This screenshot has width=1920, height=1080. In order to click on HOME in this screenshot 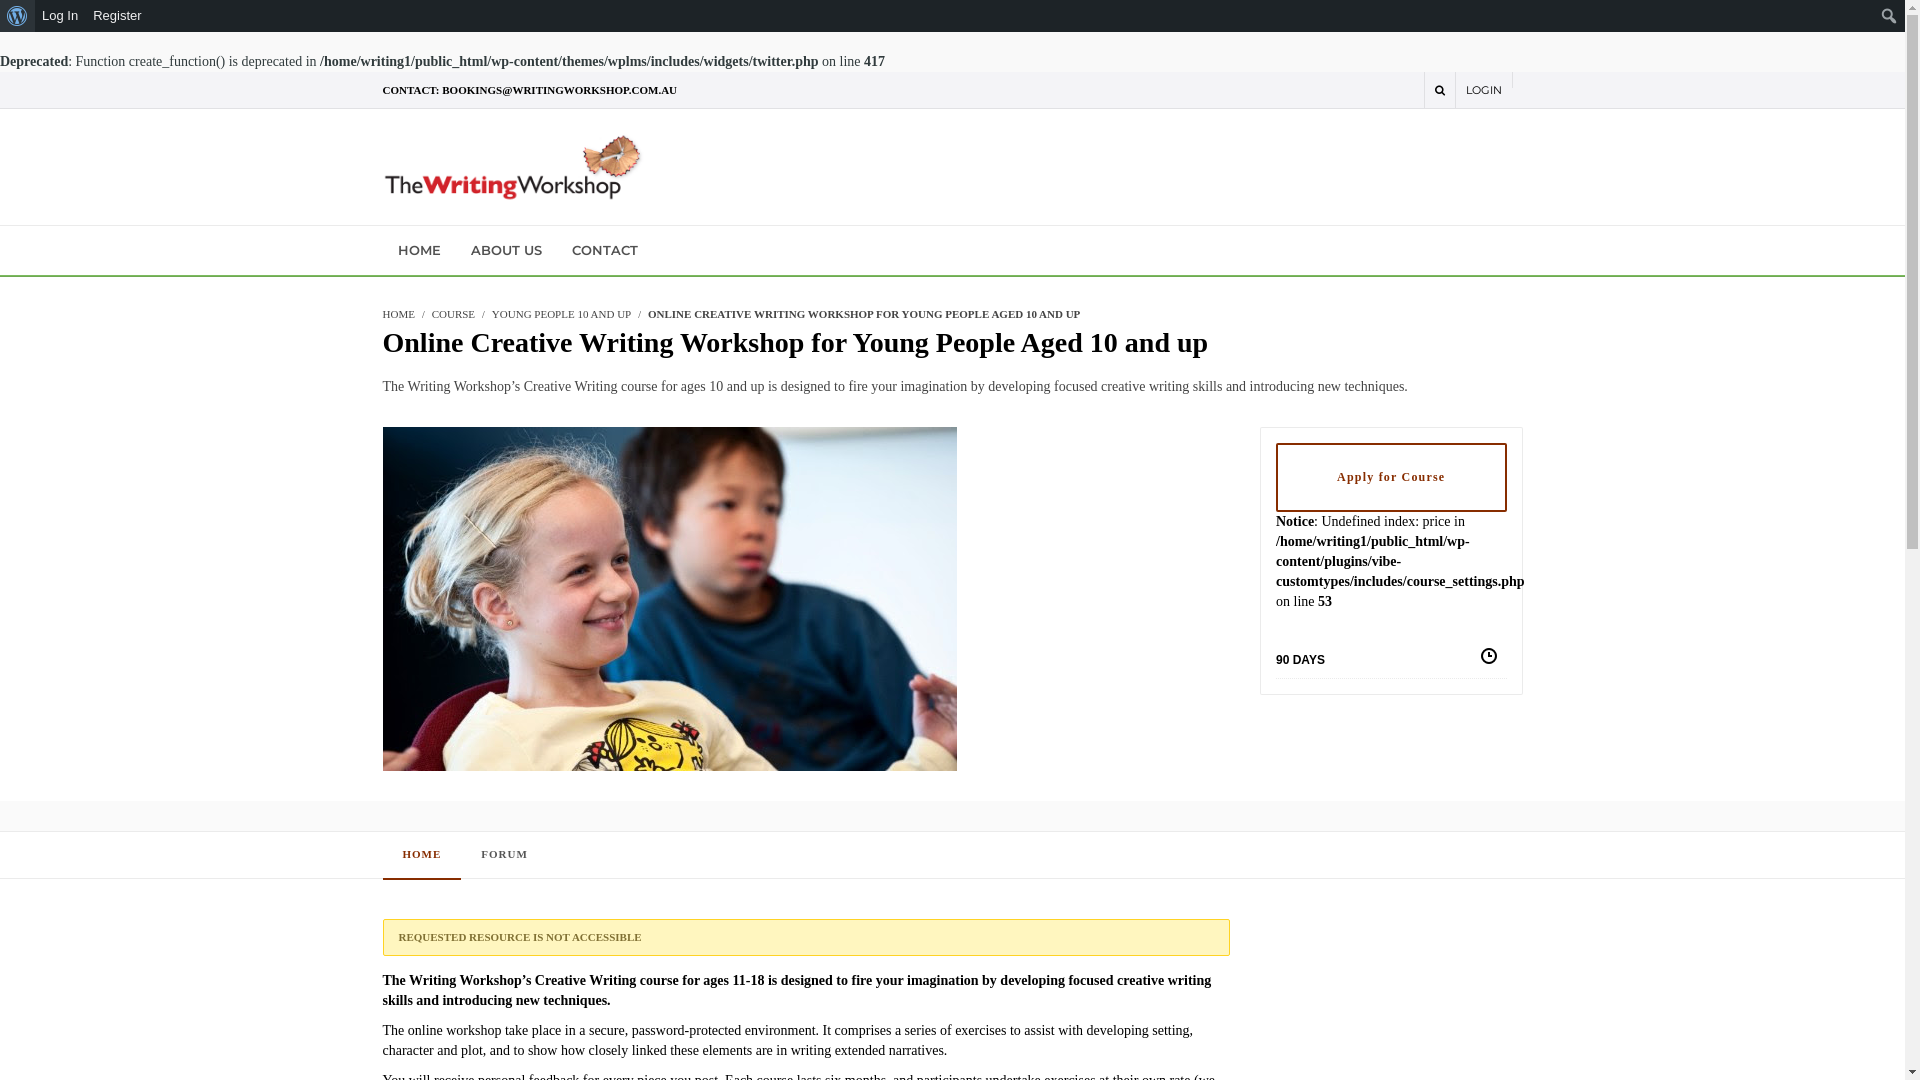, I will do `click(398, 314)`.